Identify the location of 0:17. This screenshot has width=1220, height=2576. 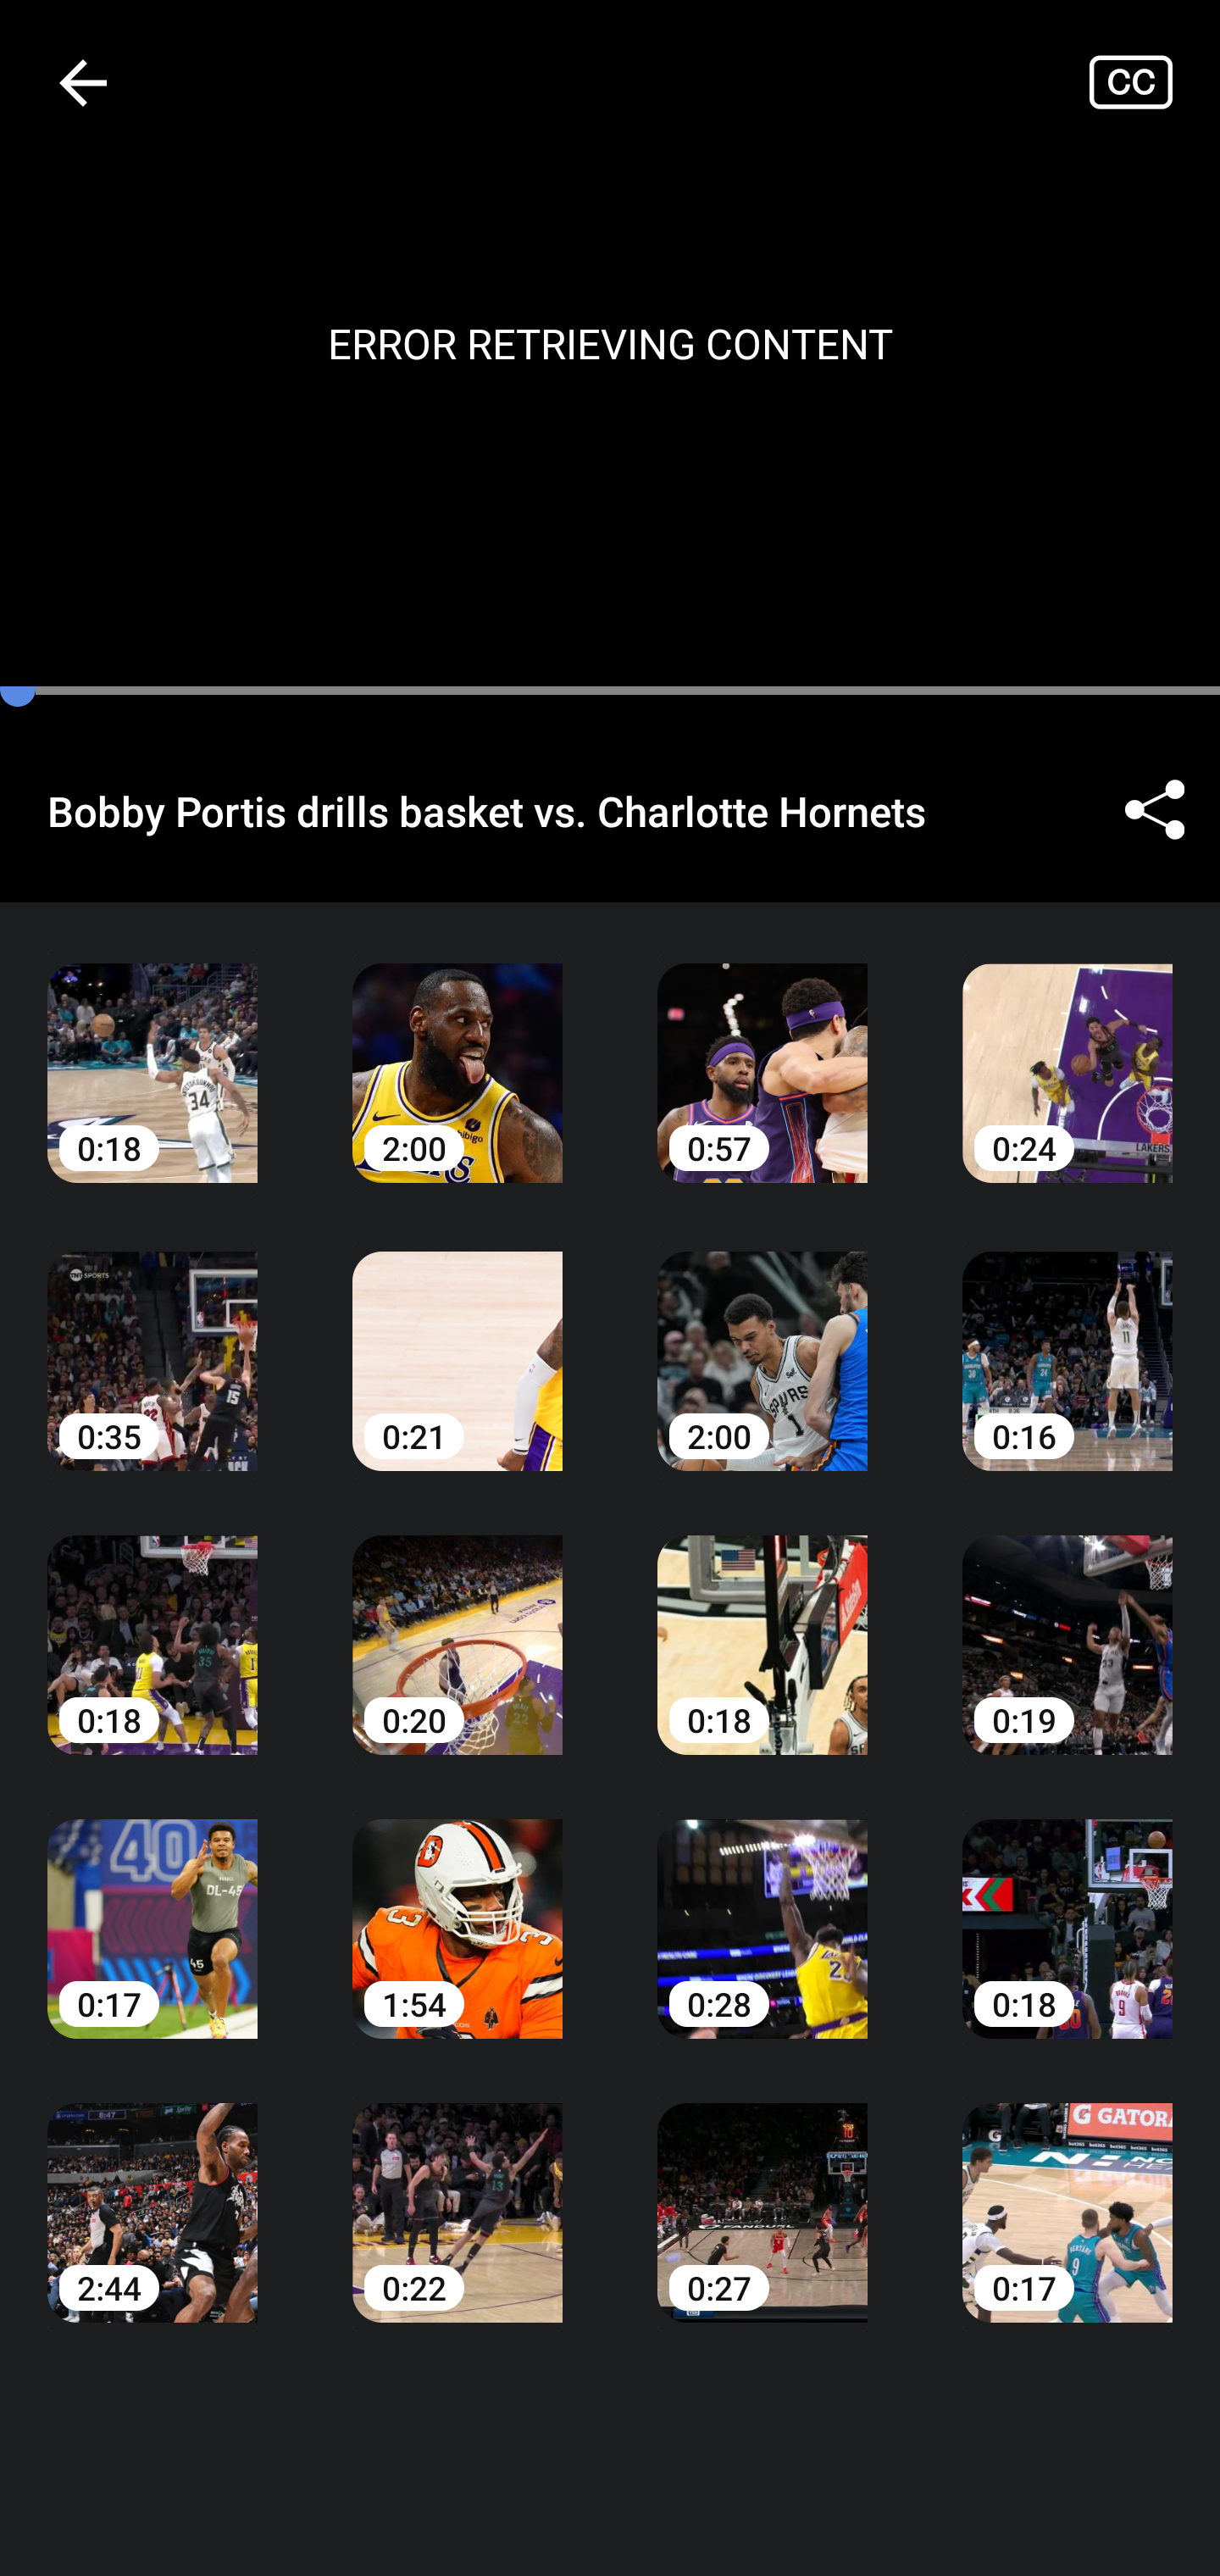
(1067, 2190).